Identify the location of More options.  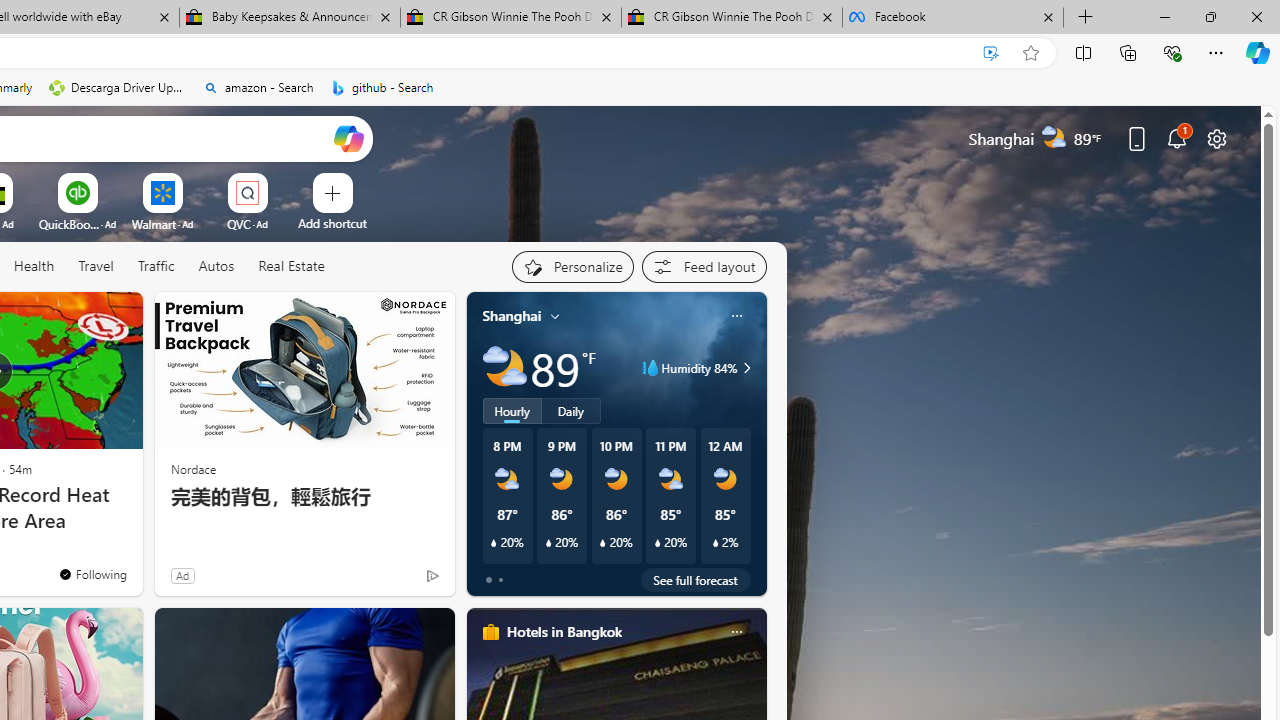
(736, 631).